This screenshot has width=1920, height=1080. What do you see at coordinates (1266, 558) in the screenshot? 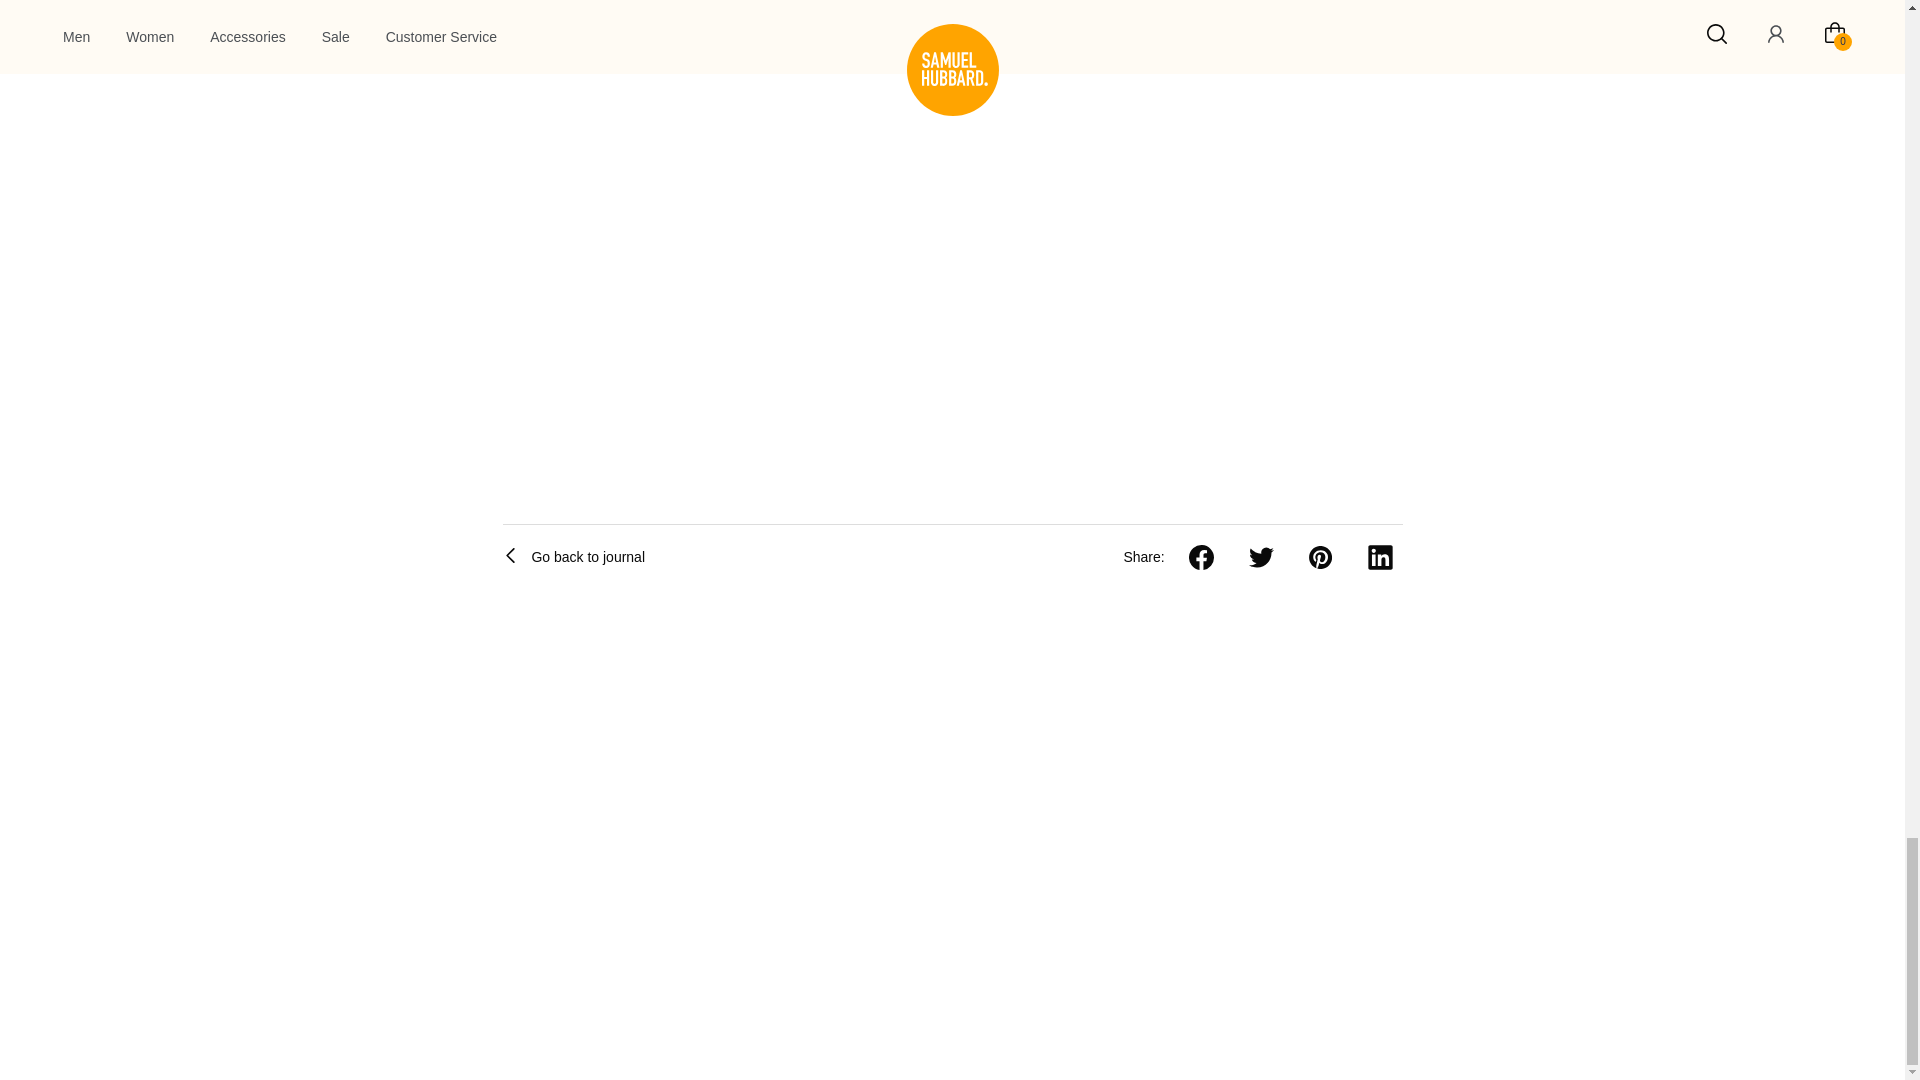
I see `Share on Twitter` at bounding box center [1266, 558].